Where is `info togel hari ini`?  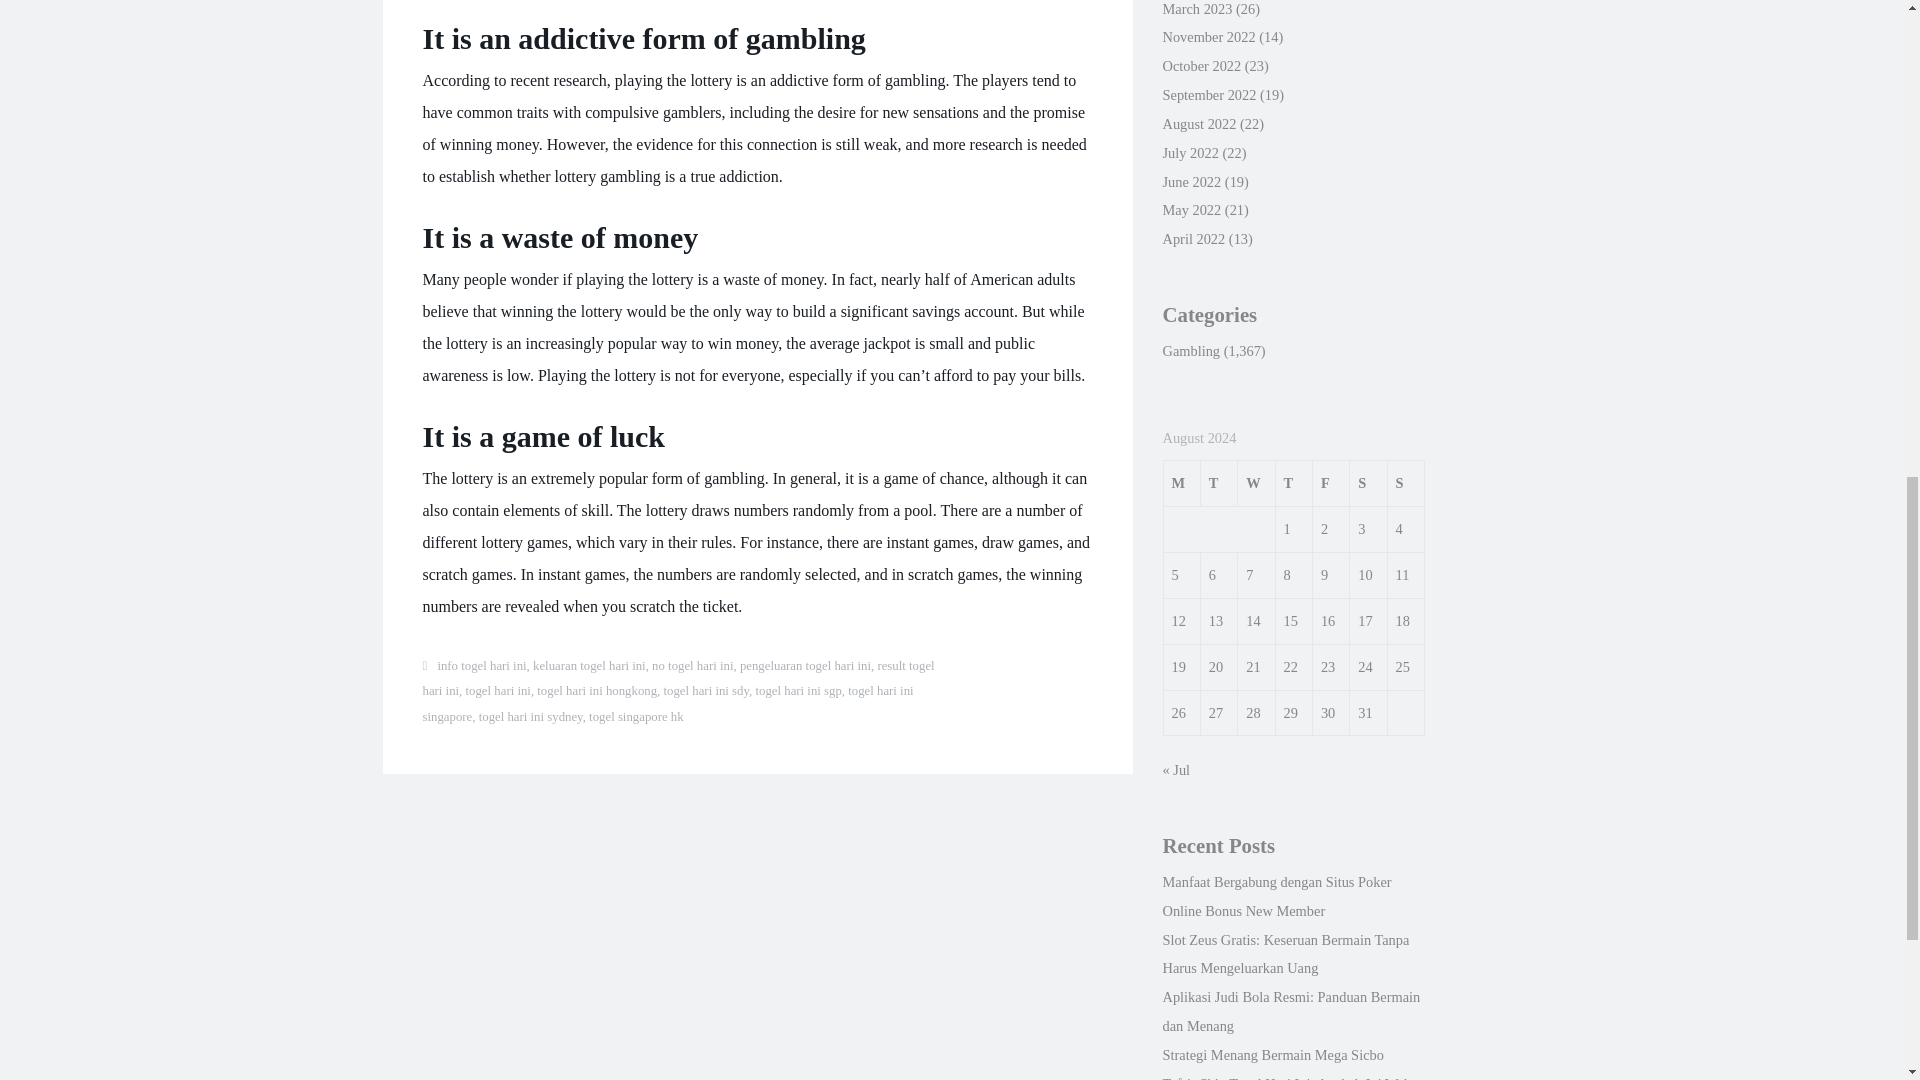 info togel hari ini is located at coordinates (482, 665).